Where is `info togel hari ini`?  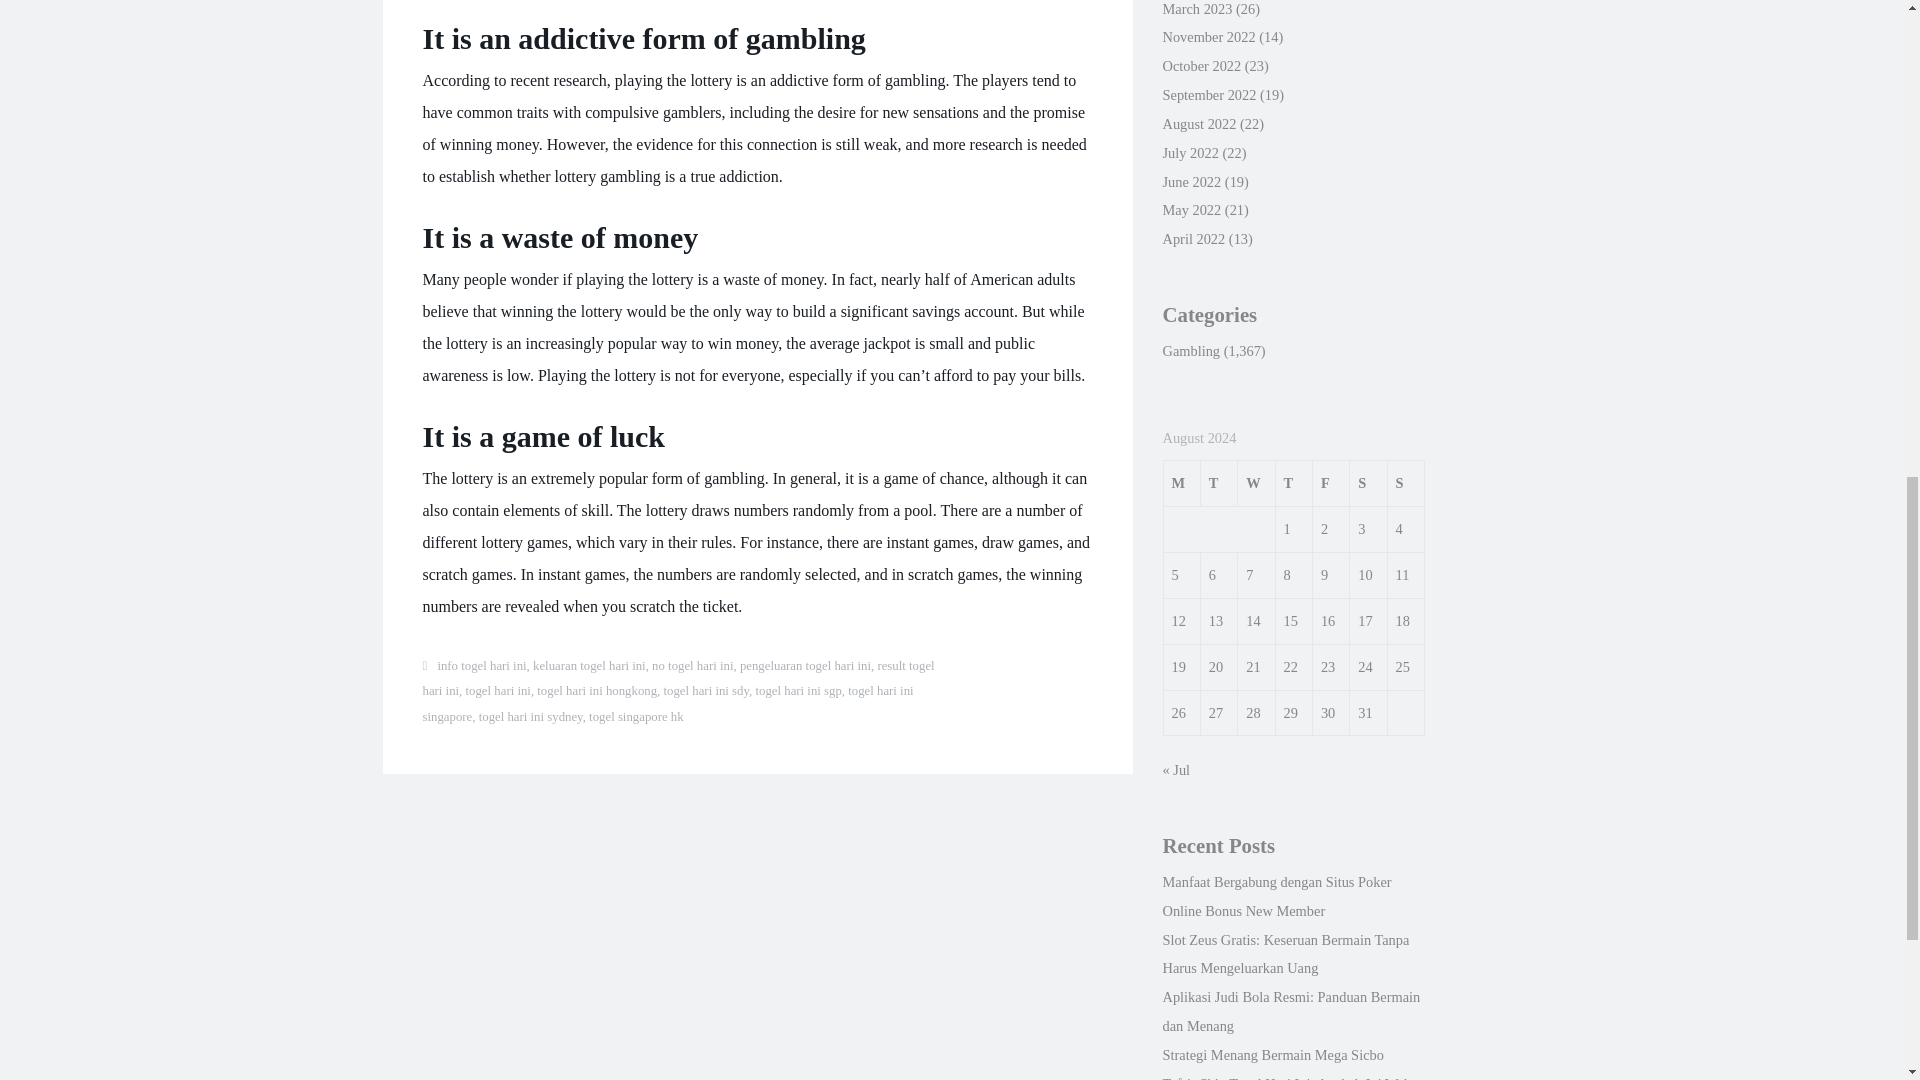 info togel hari ini is located at coordinates (482, 665).